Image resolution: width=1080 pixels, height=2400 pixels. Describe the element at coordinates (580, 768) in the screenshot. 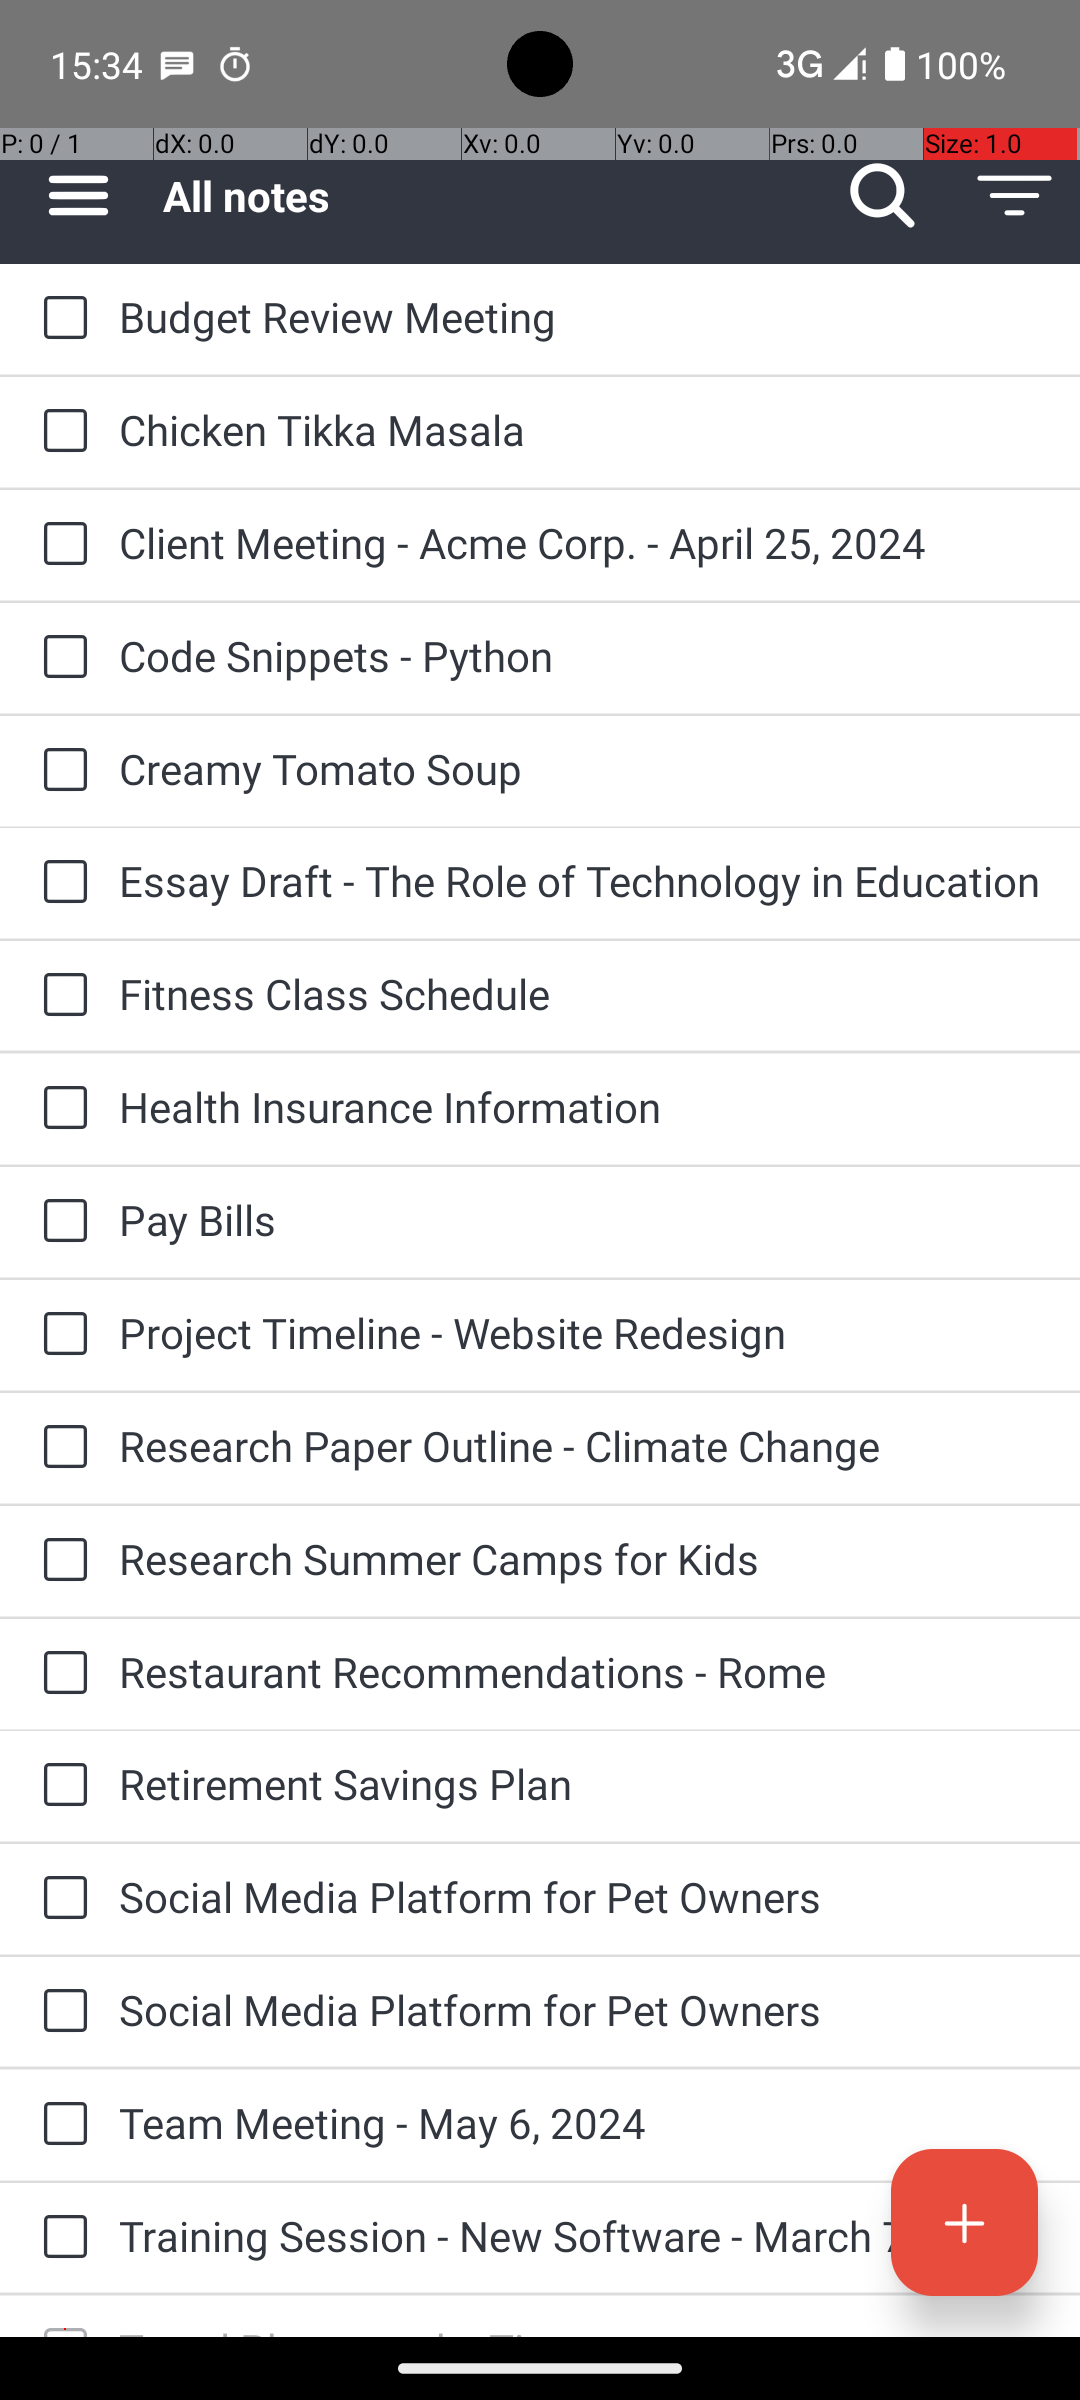

I see `Creamy Tomato Soup` at that location.